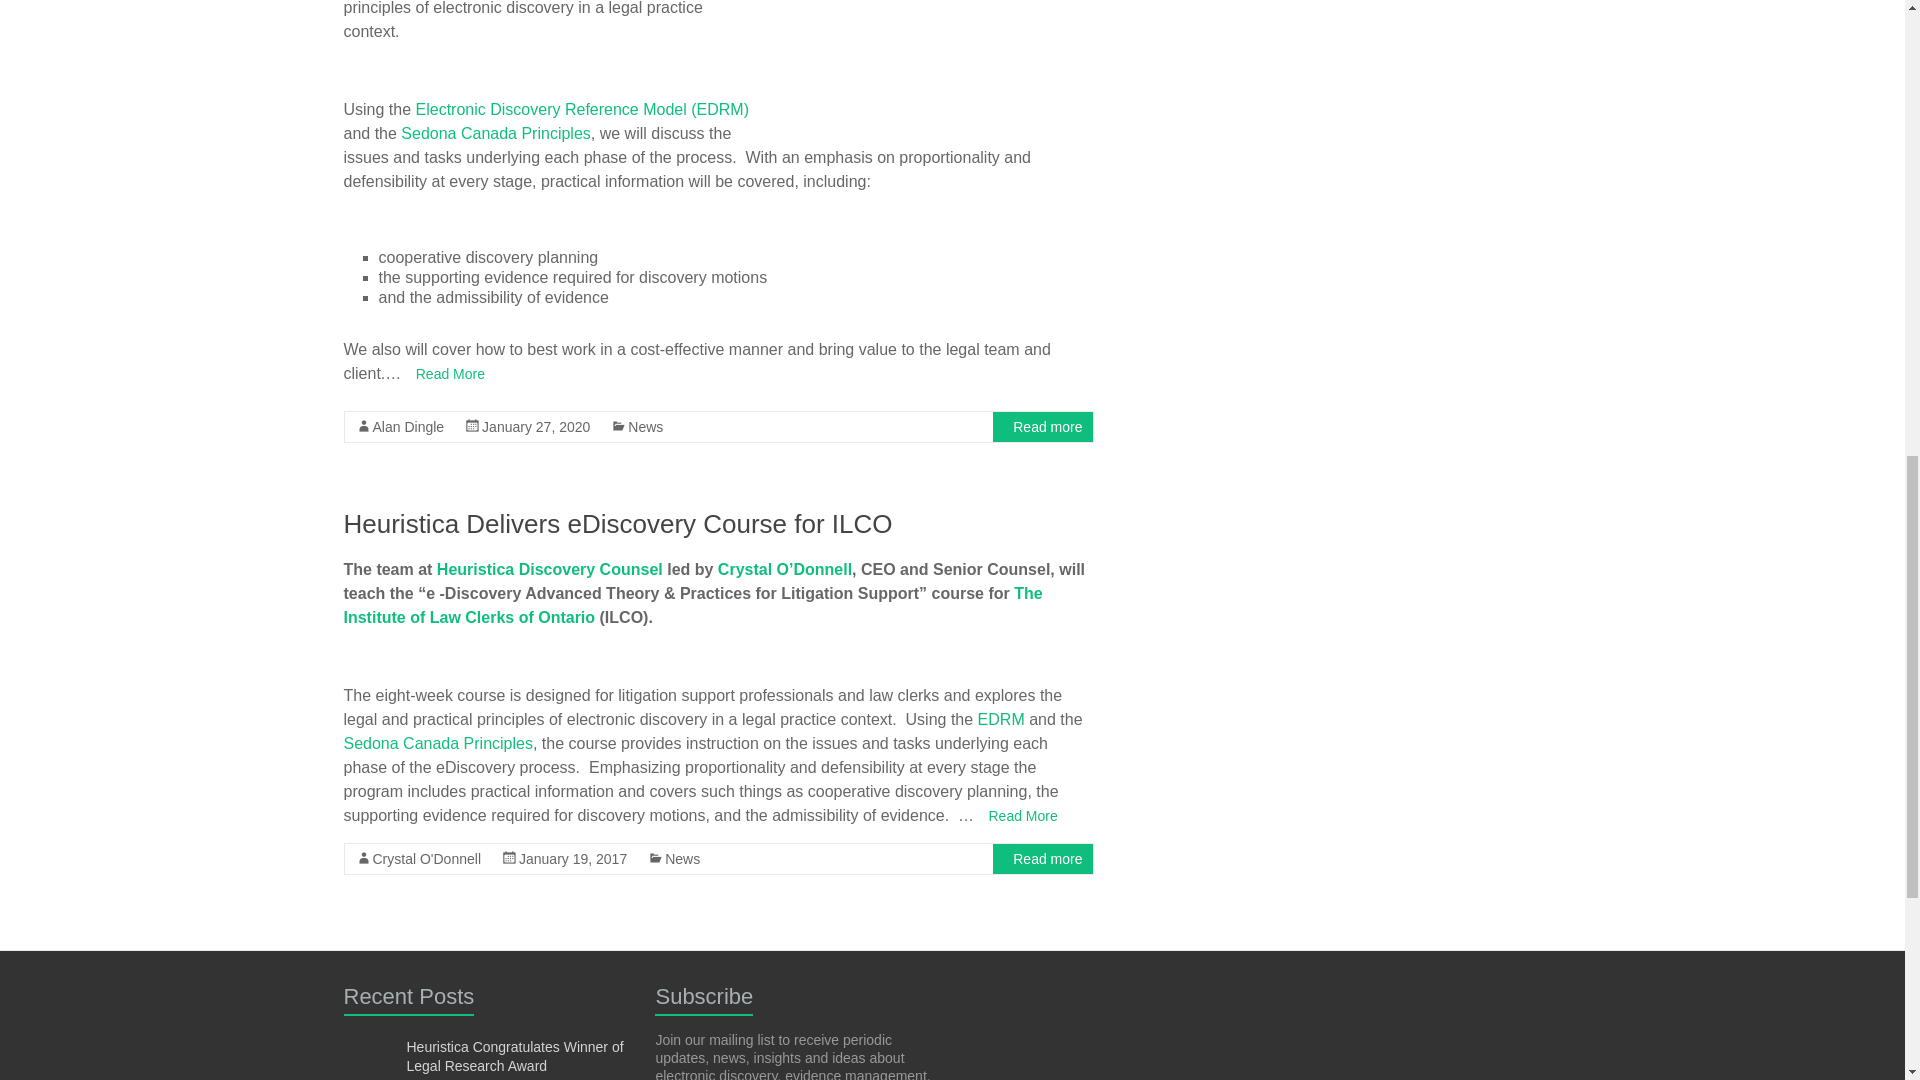 This screenshot has width=1920, height=1080. Describe the element at coordinates (535, 427) in the screenshot. I see `3:36 pm` at that location.